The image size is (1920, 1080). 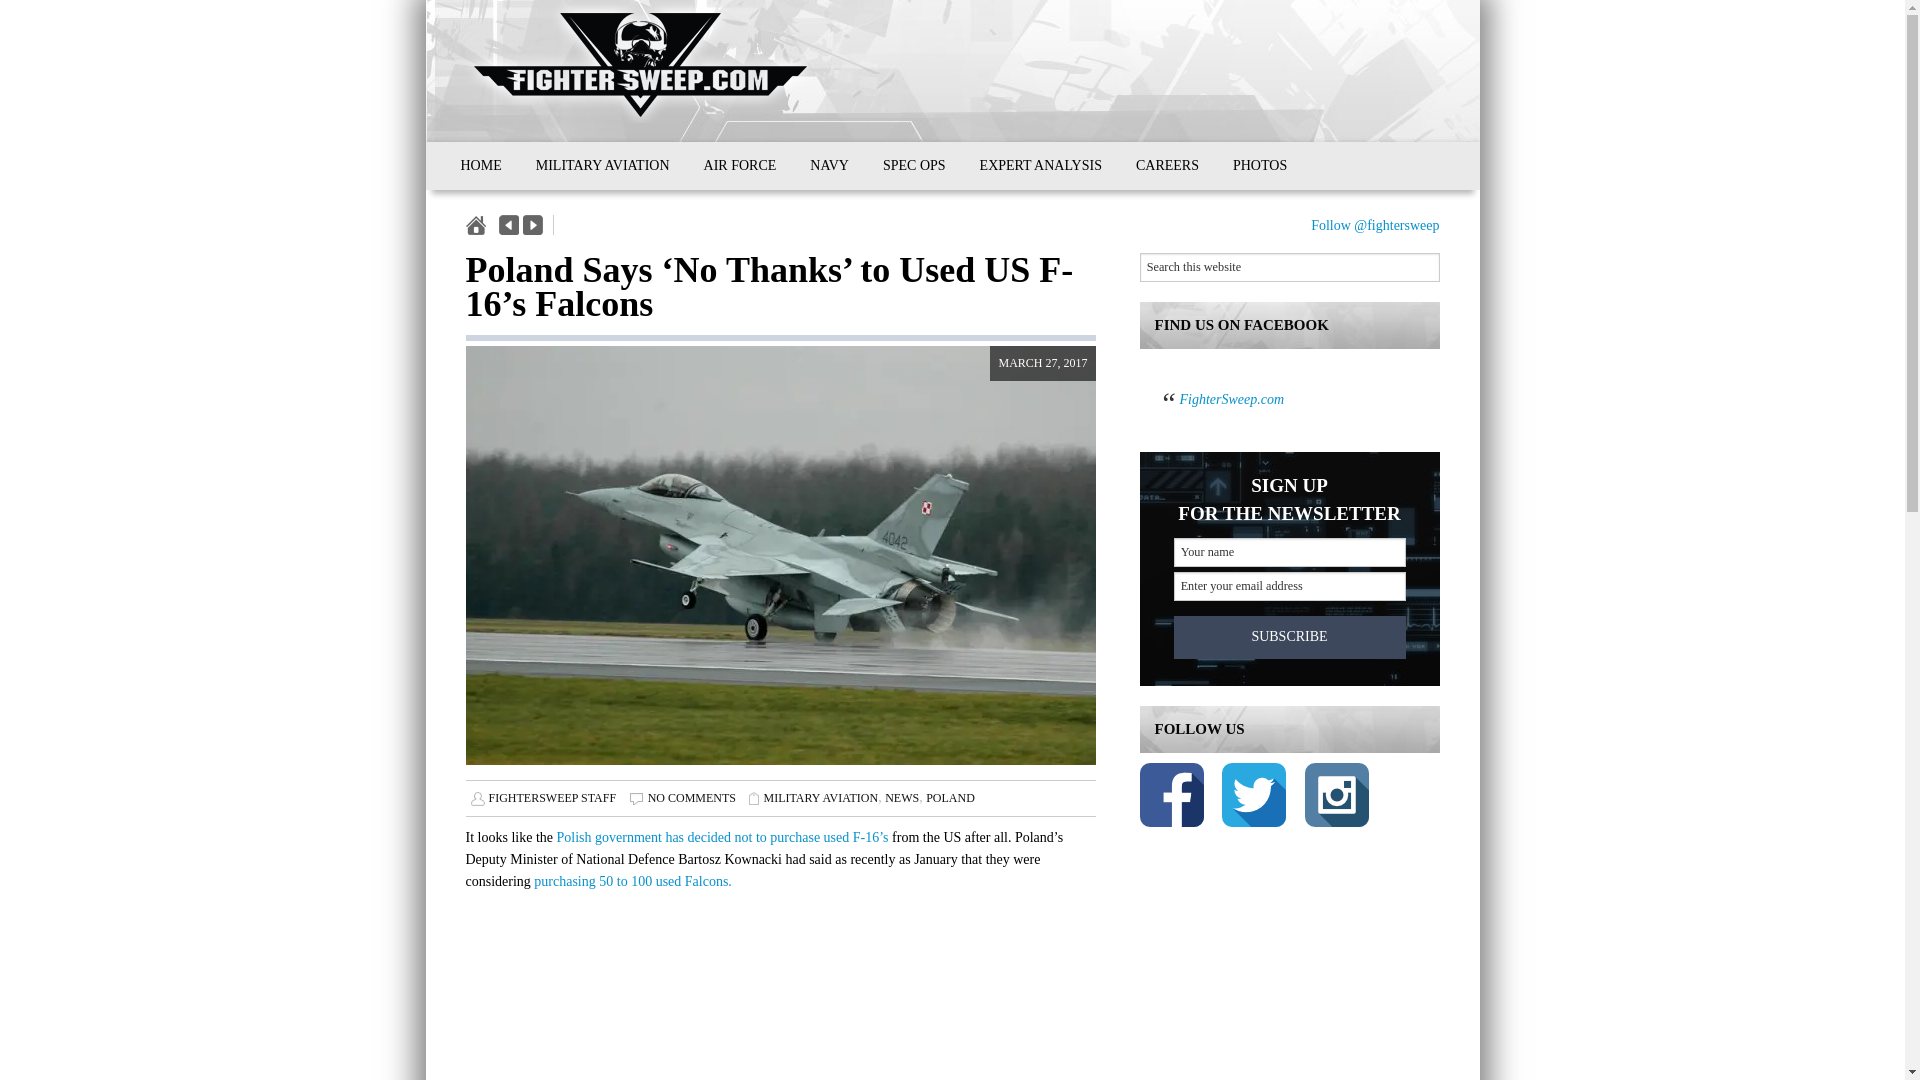 What do you see at coordinates (820, 797) in the screenshot?
I see `MILITARY AVIATION` at bounding box center [820, 797].